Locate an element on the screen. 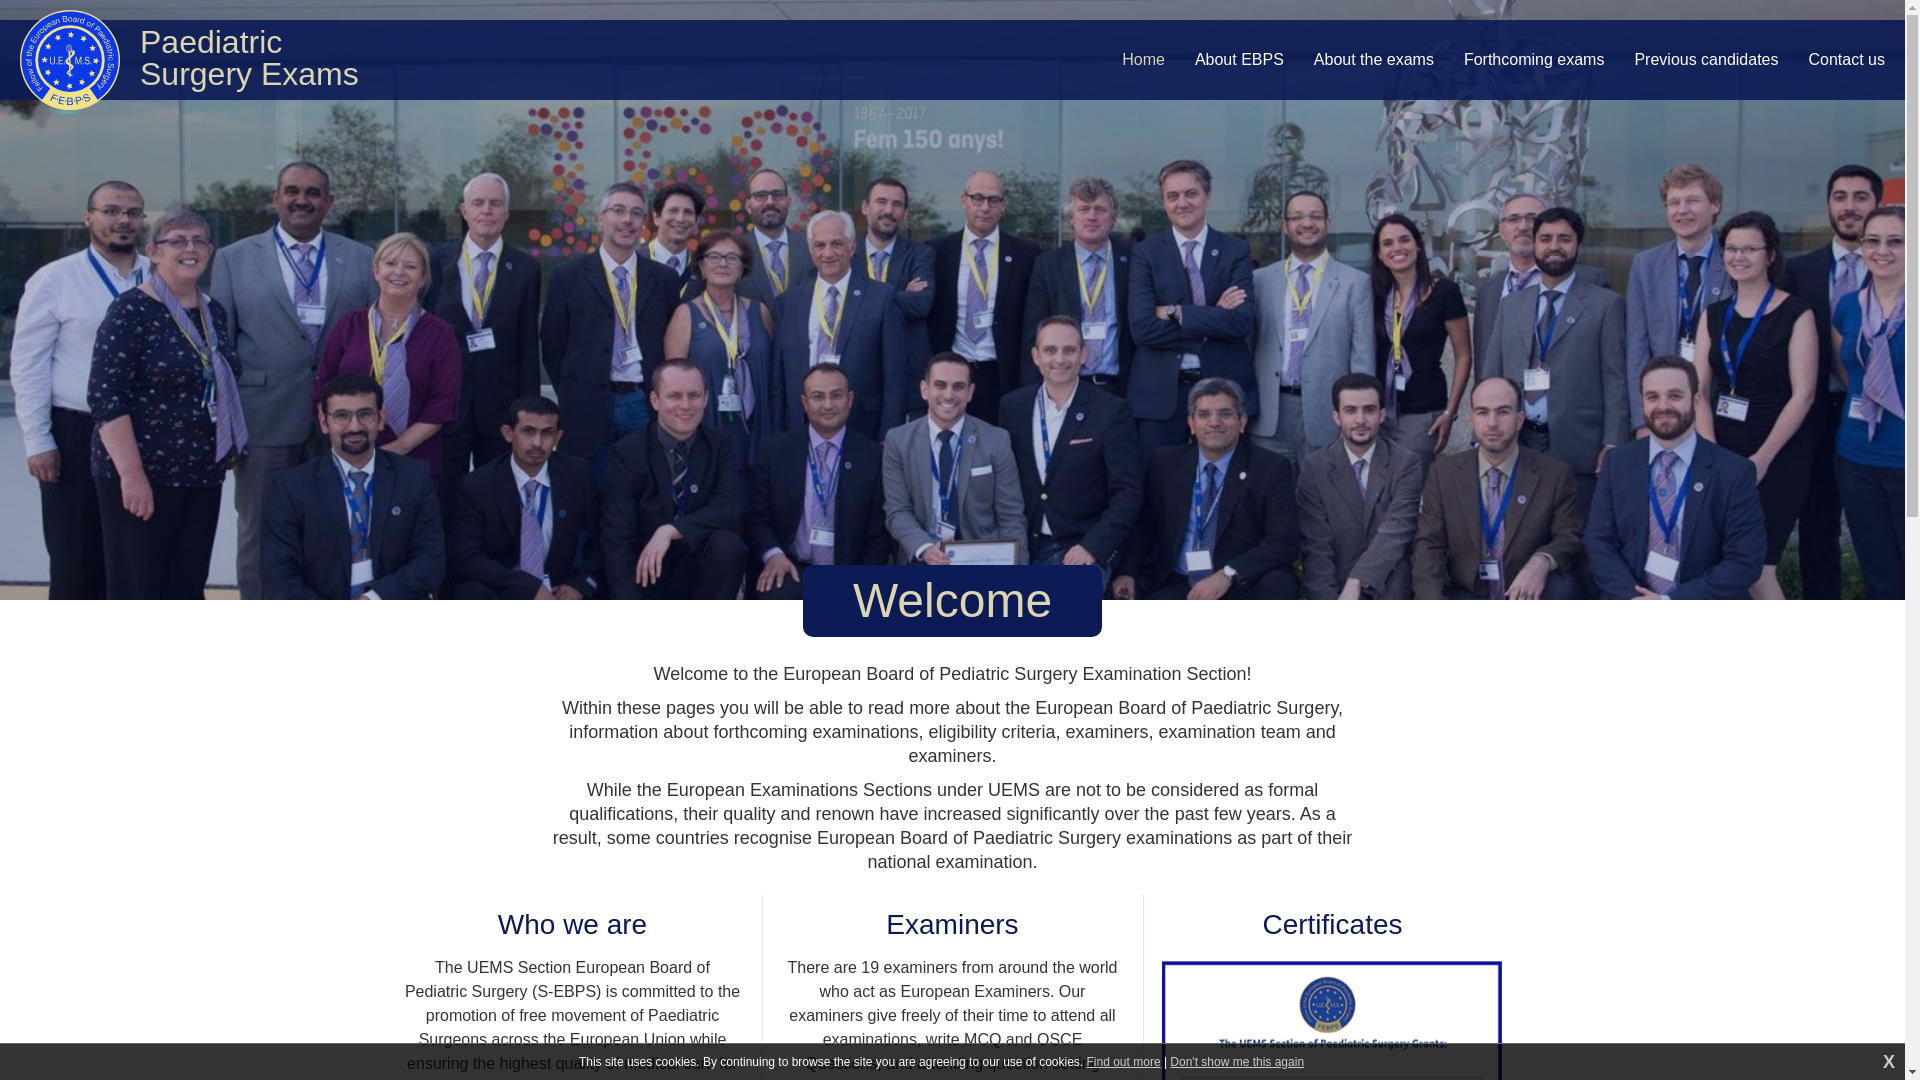 This screenshot has width=1920, height=1080. Contact us is located at coordinates (1846, 60).